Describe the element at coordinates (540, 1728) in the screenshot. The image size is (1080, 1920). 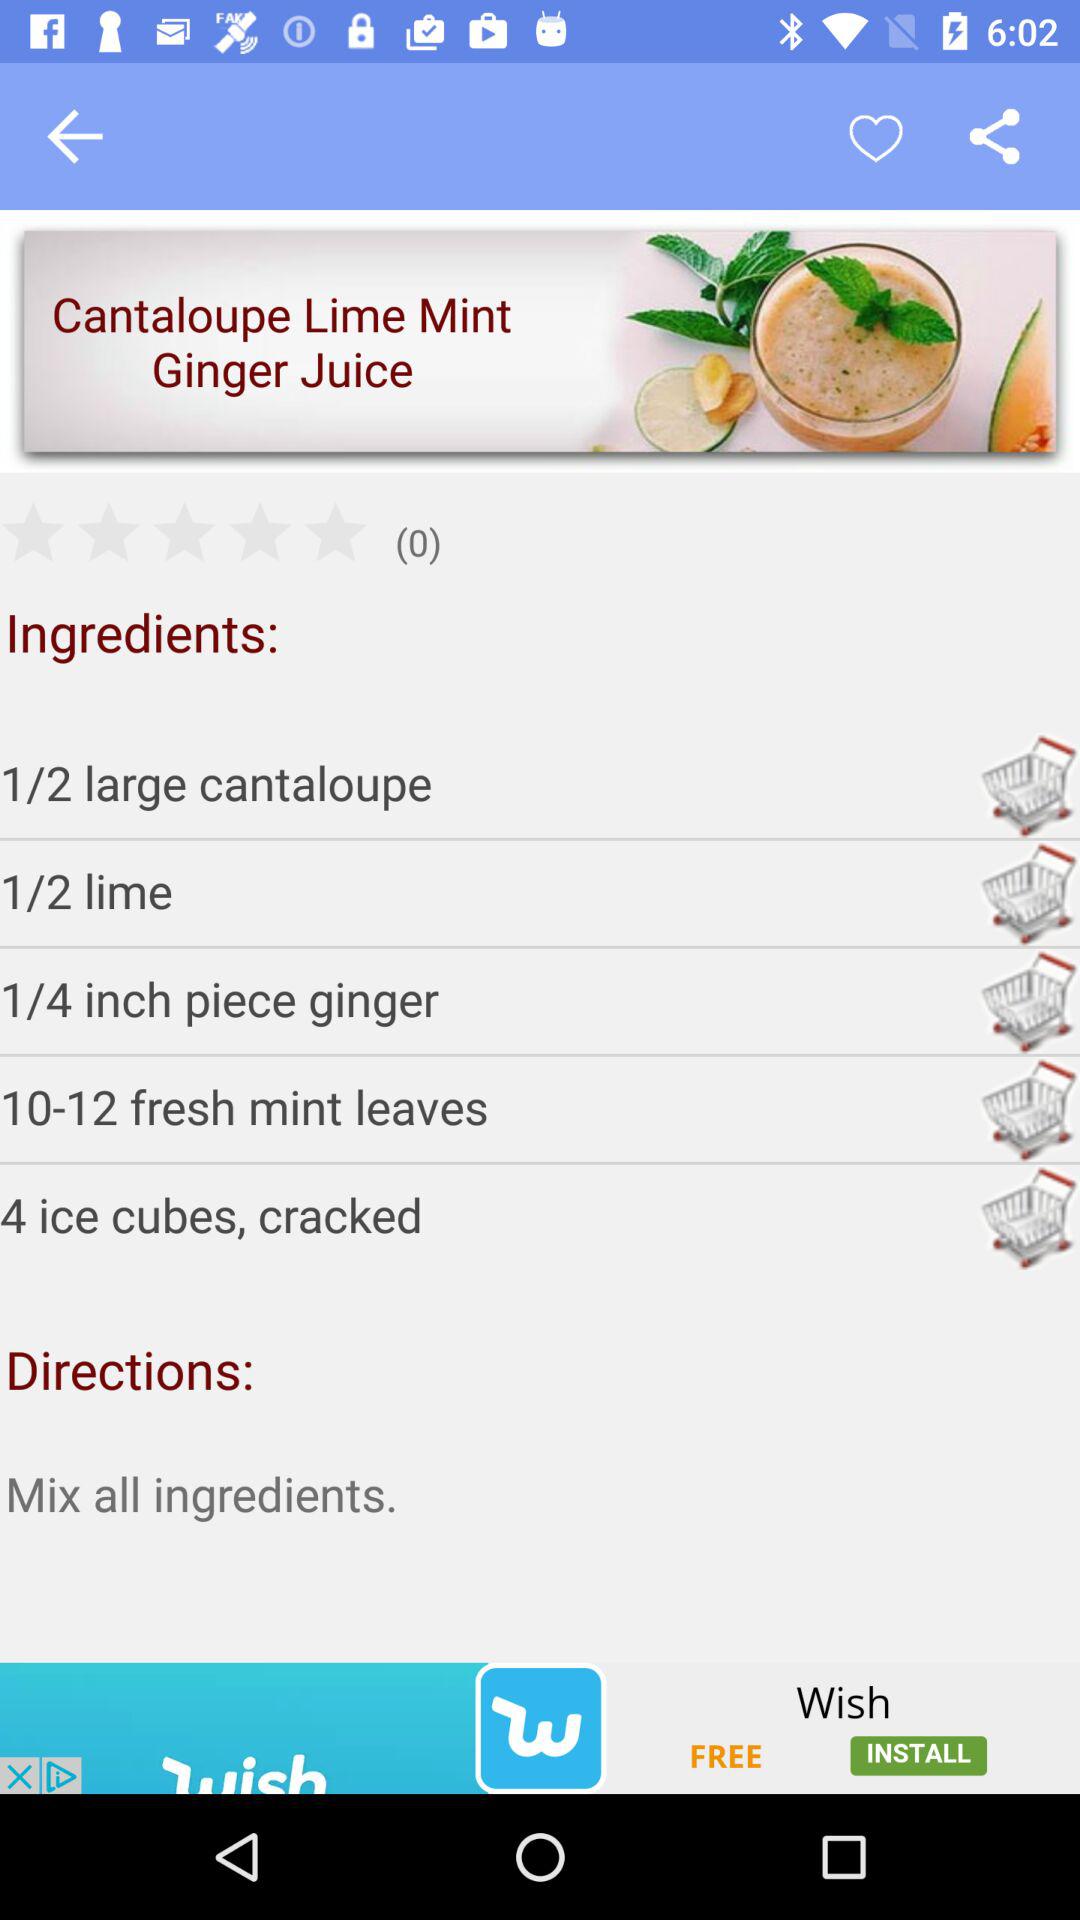
I see `open advertisement` at that location.